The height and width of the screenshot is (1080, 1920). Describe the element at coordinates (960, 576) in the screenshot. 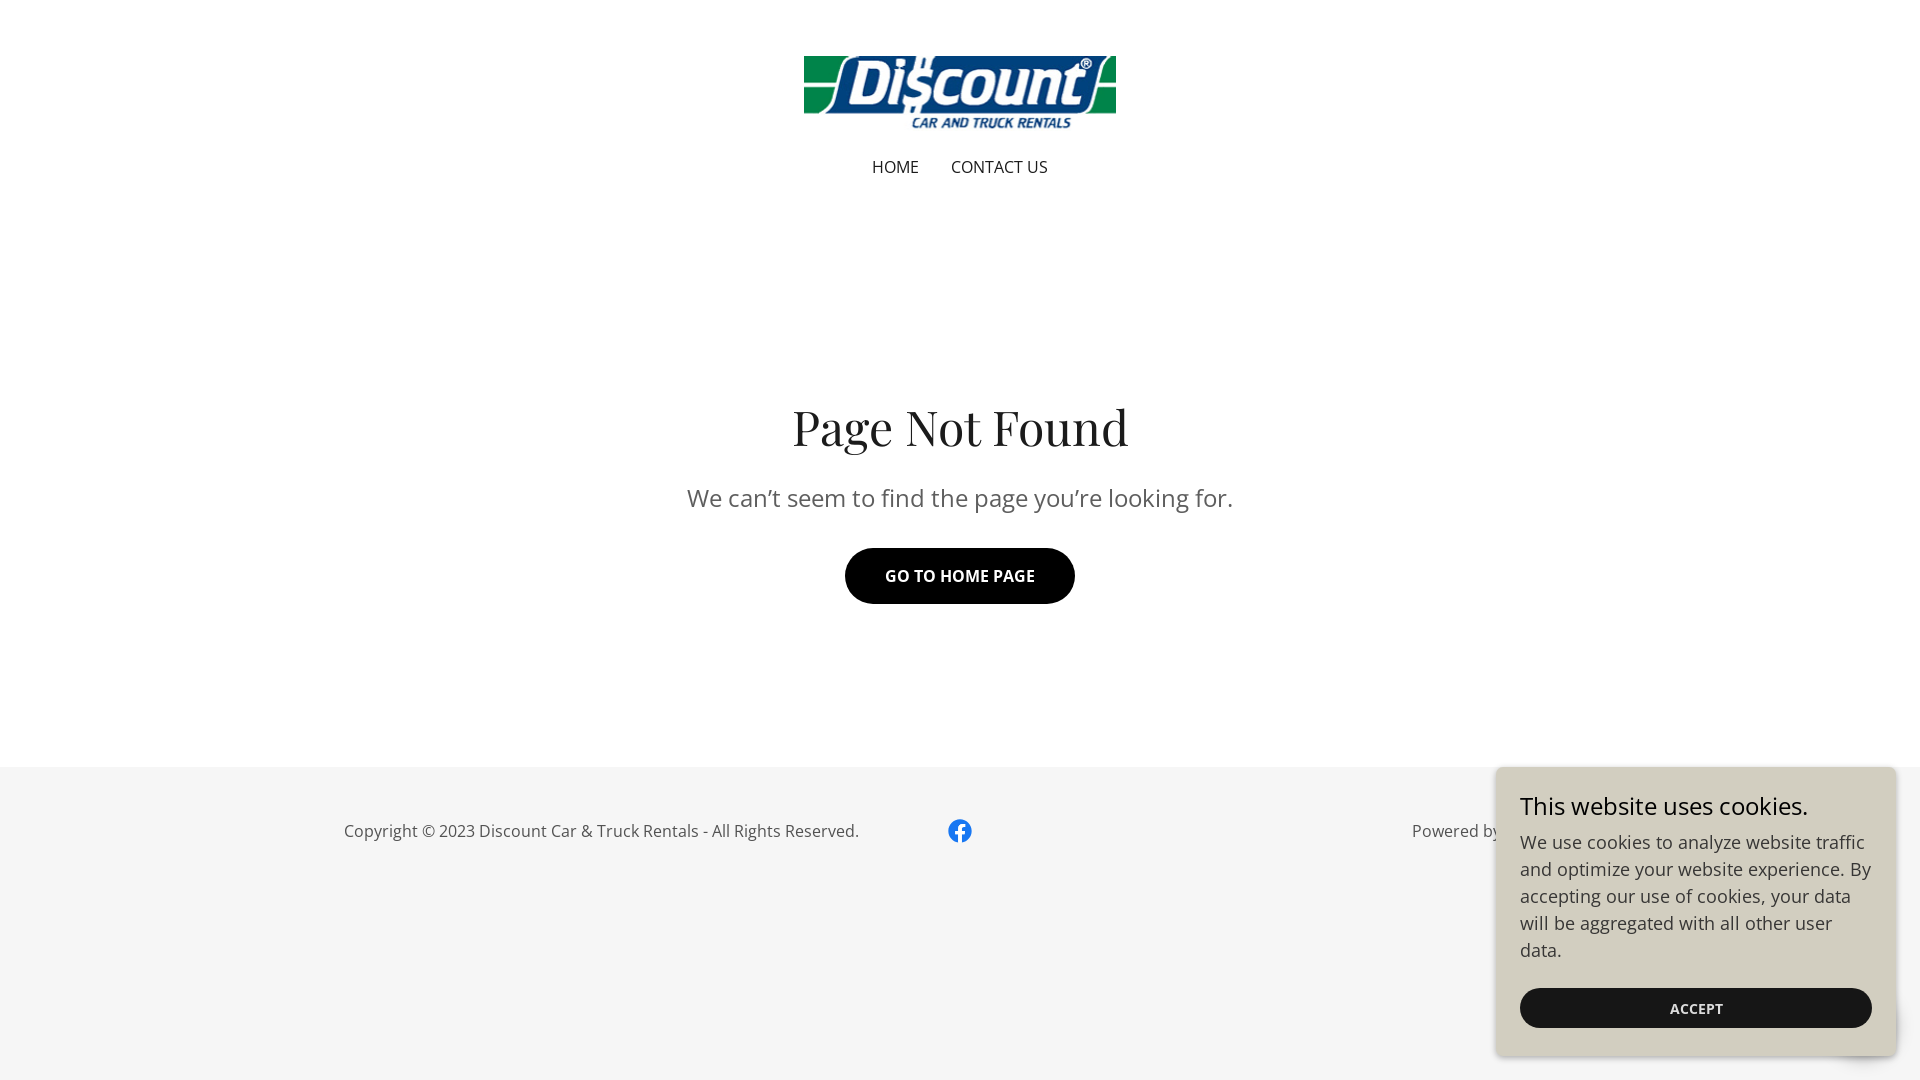

I see `GO TO HOME PAGE` at that location.